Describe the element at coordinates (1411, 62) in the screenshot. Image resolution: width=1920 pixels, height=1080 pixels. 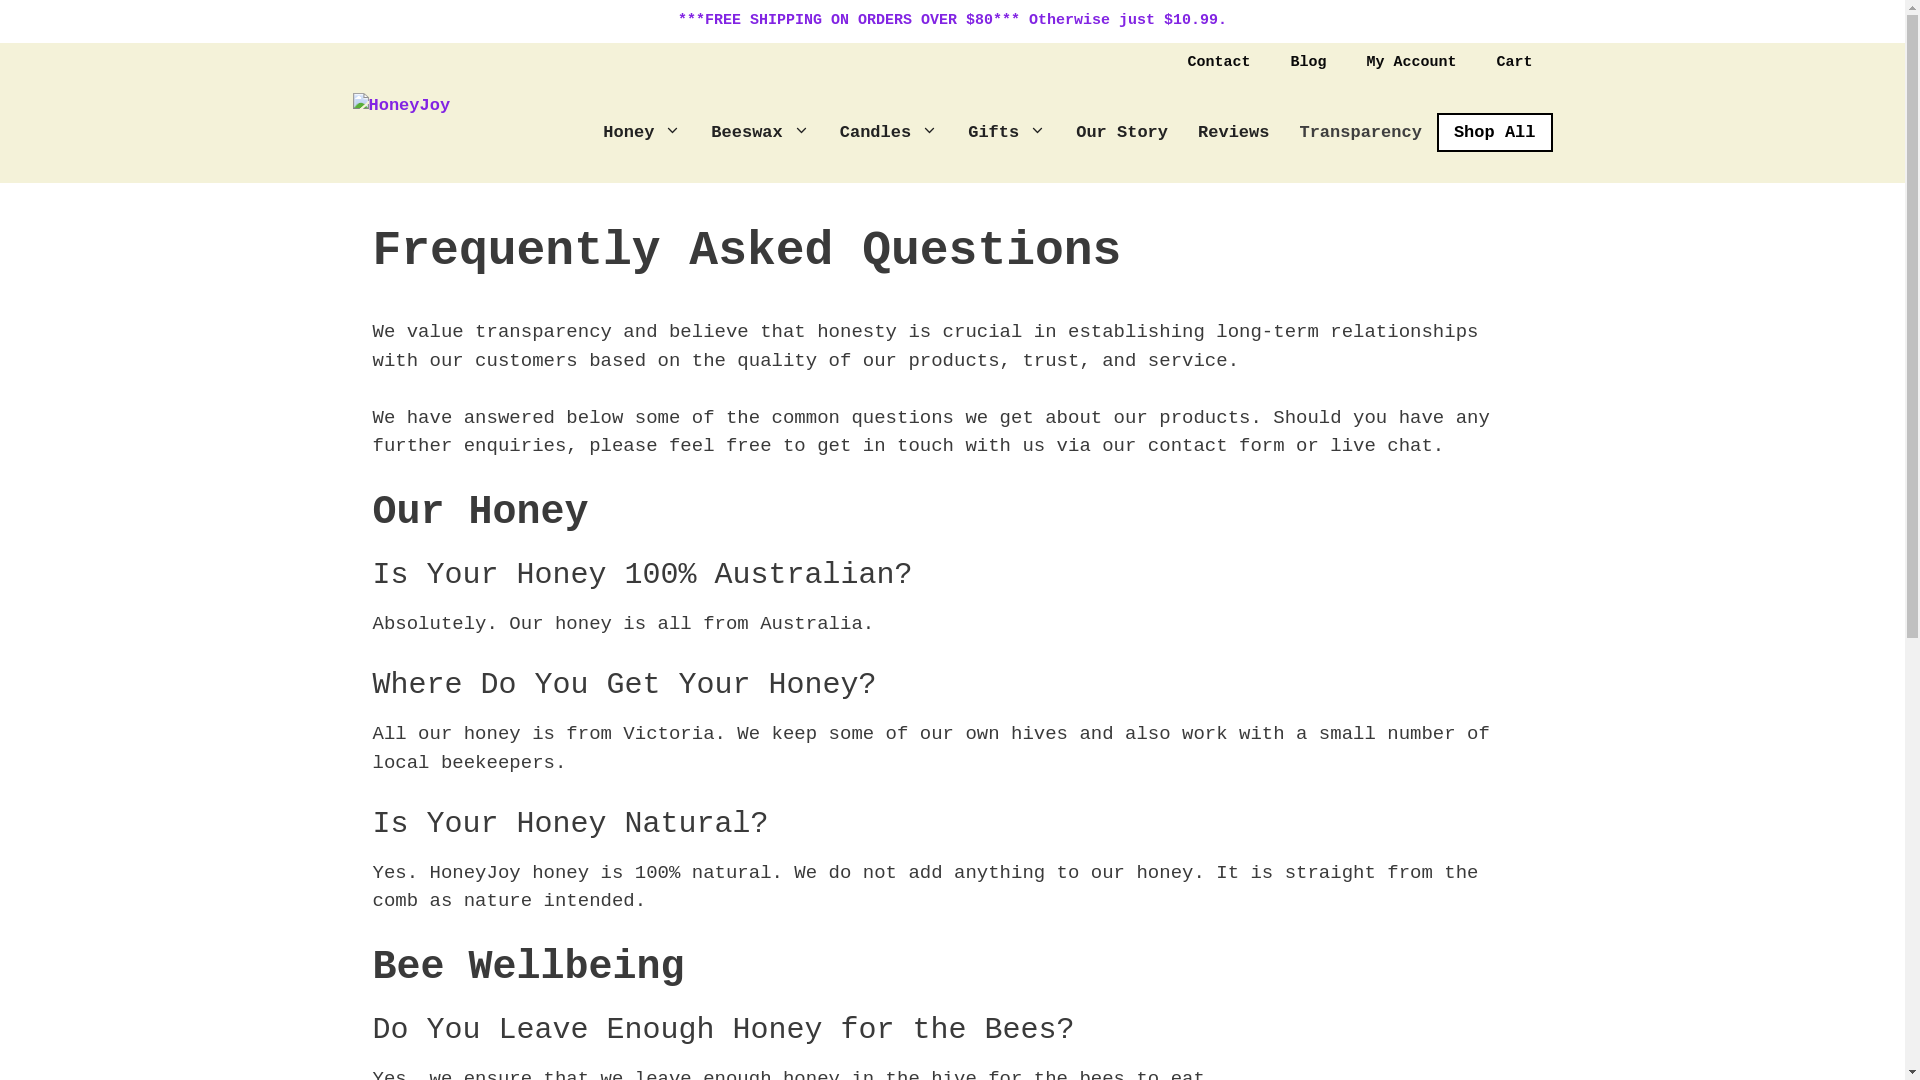
I see `My Account` at that location.